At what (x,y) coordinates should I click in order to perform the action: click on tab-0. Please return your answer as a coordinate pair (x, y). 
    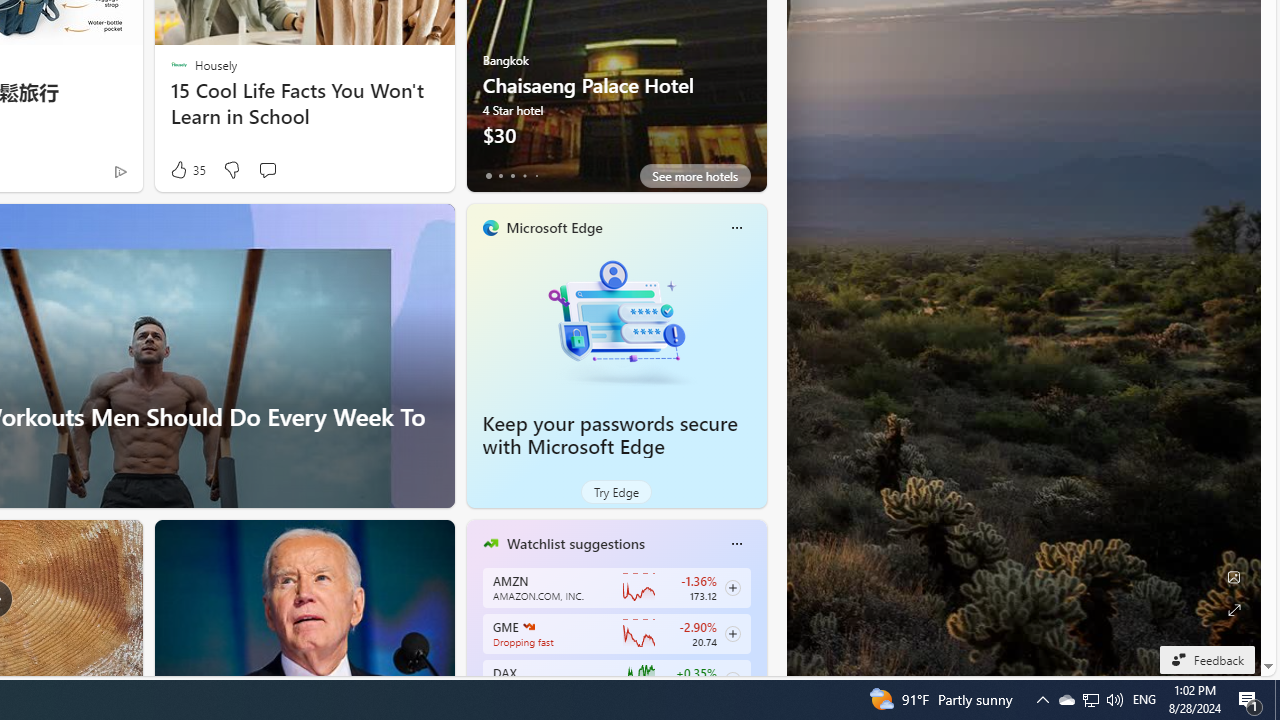
    Looking at the image, I should click on (488, 176).